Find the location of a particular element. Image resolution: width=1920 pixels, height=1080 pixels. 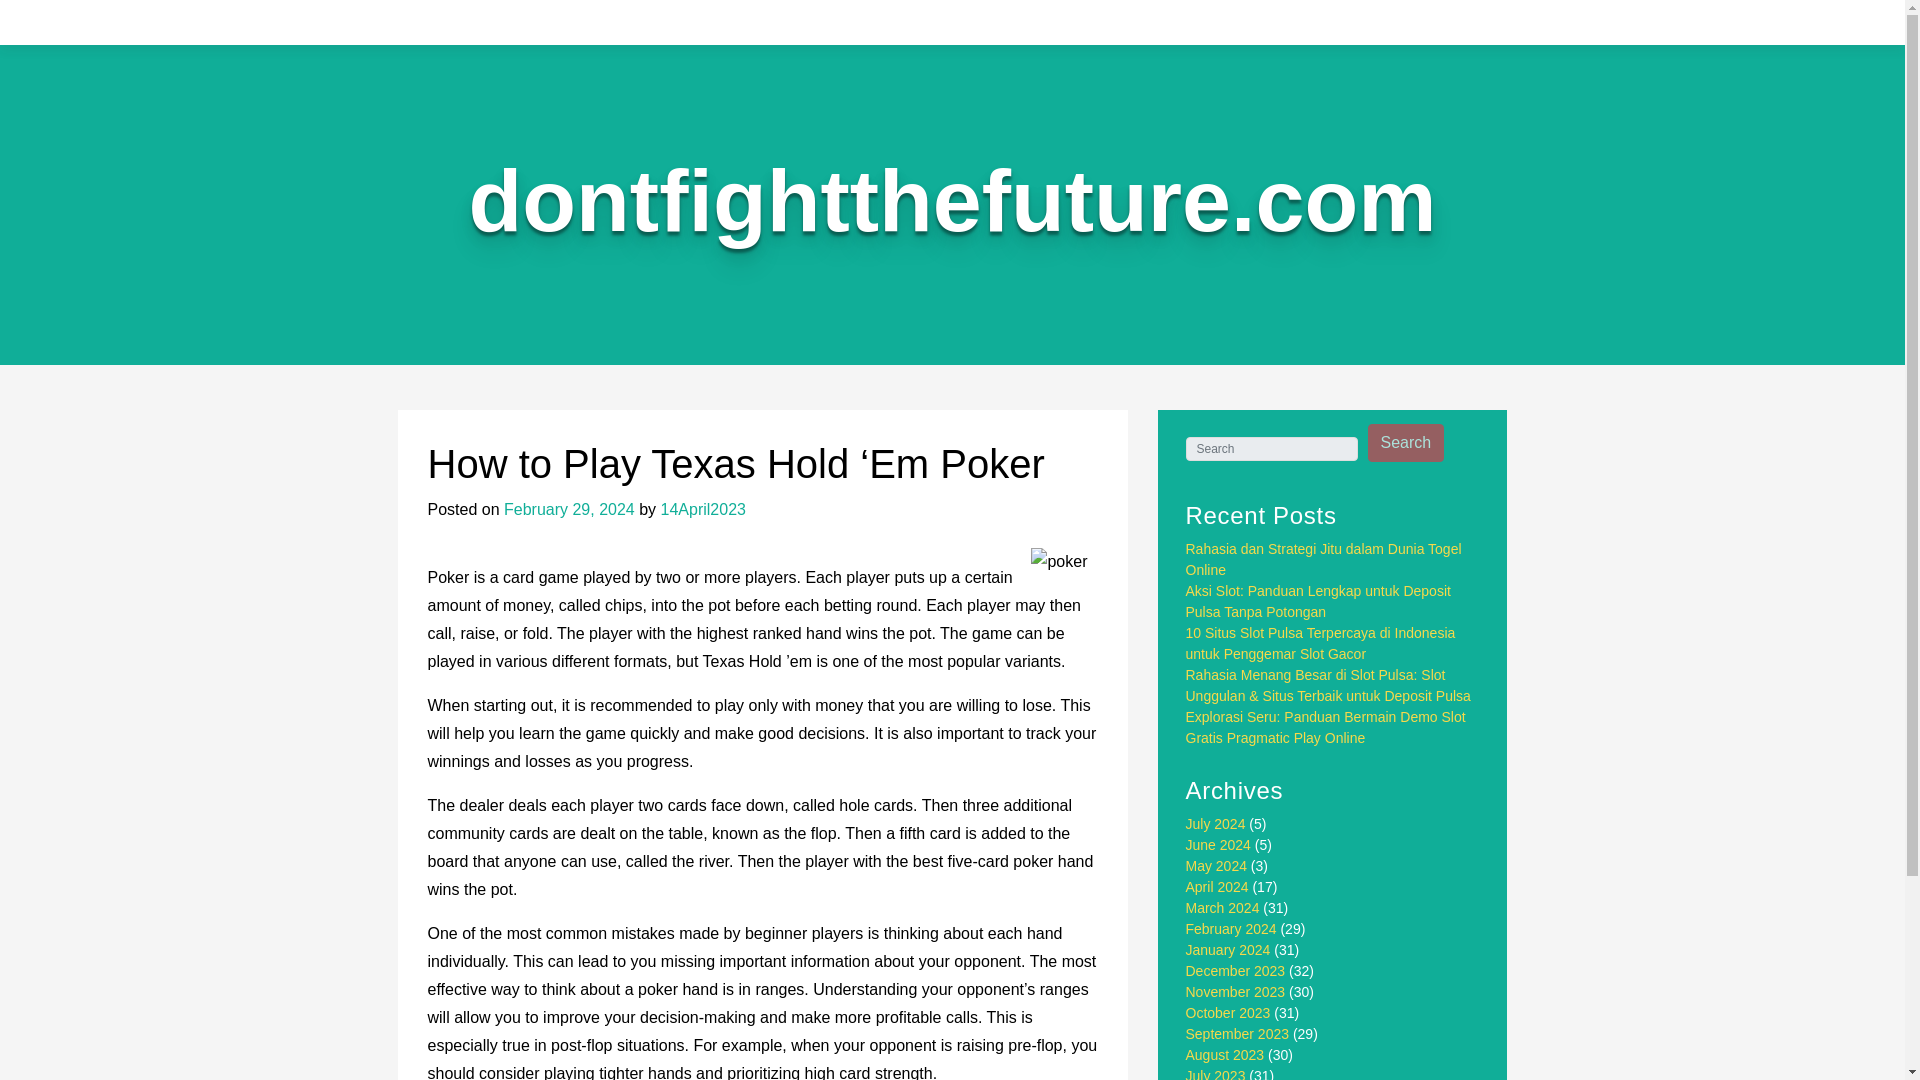

July 2024 is located at coordinates (1216, 824).